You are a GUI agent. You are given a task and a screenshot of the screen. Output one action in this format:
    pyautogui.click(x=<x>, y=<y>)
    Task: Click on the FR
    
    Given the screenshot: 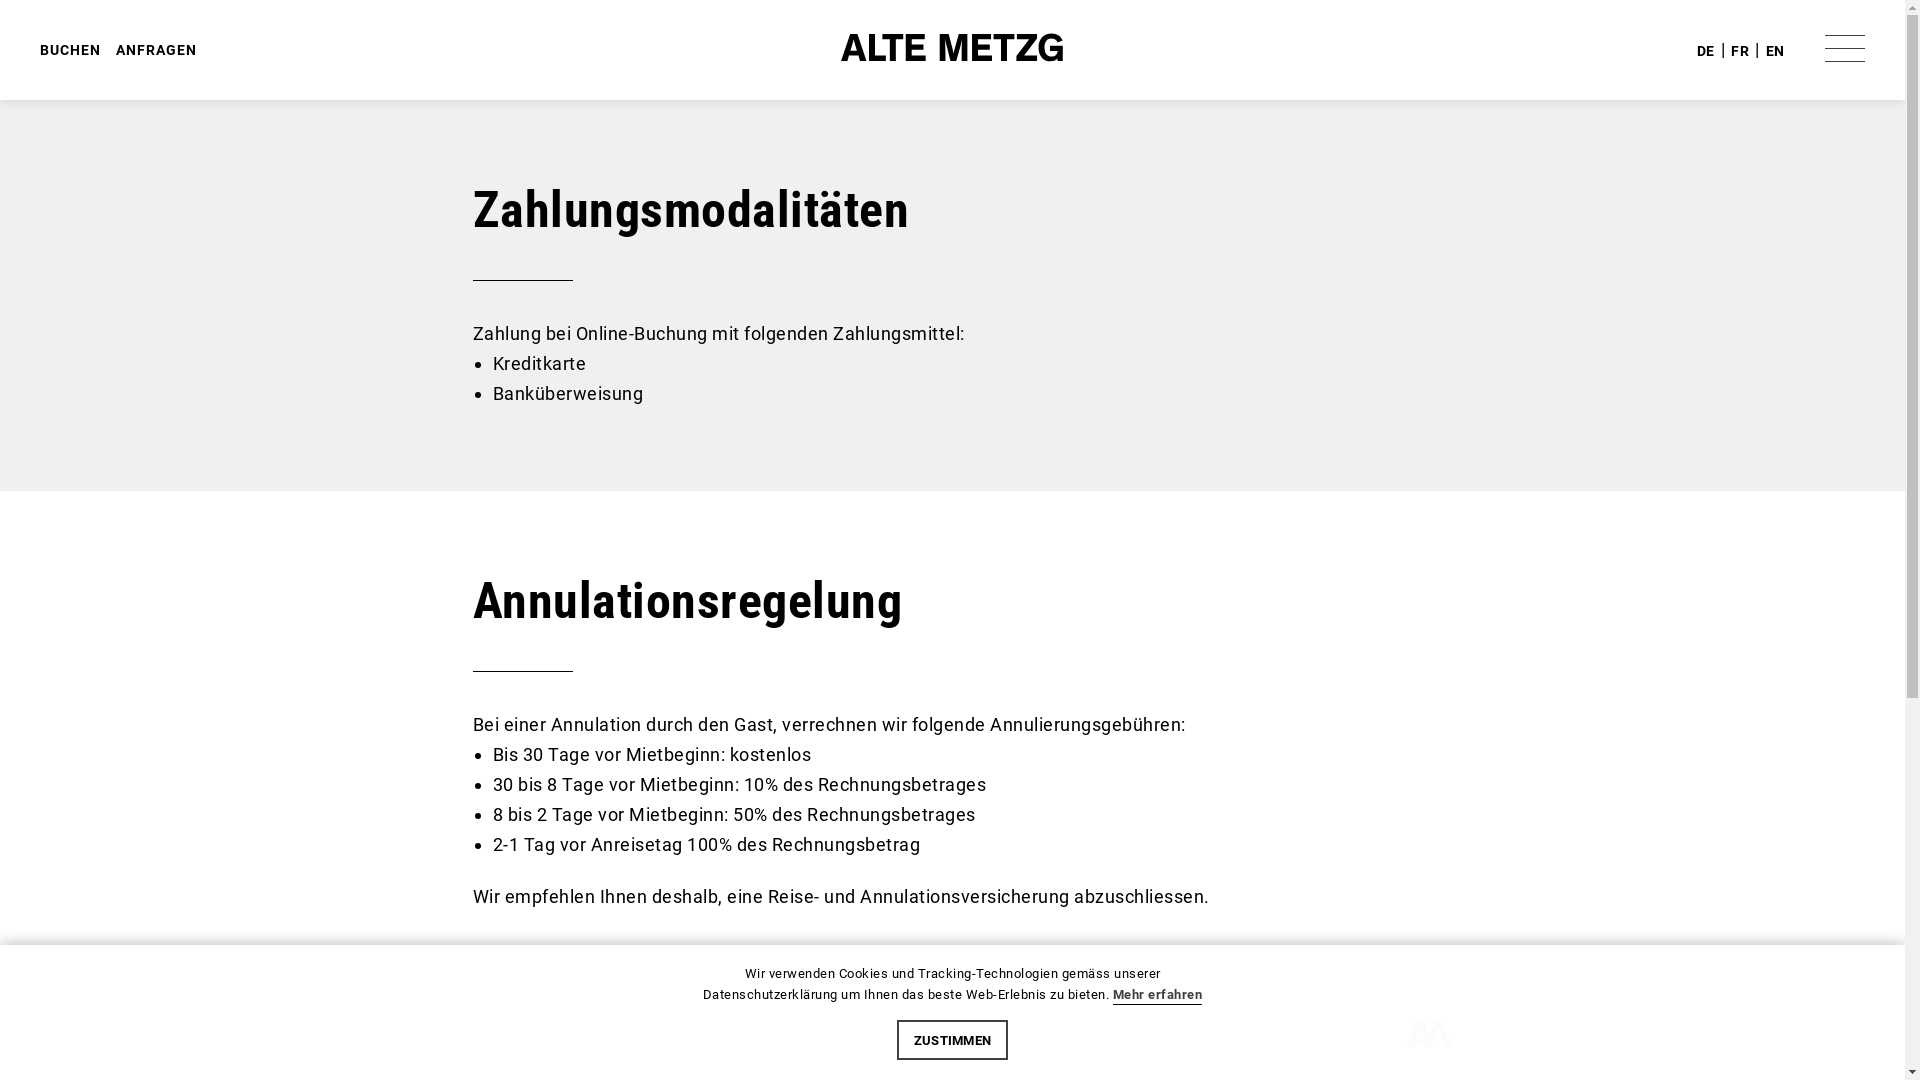 What is the action you would take?
    pyautogui.click(x=1740, y=50)
    